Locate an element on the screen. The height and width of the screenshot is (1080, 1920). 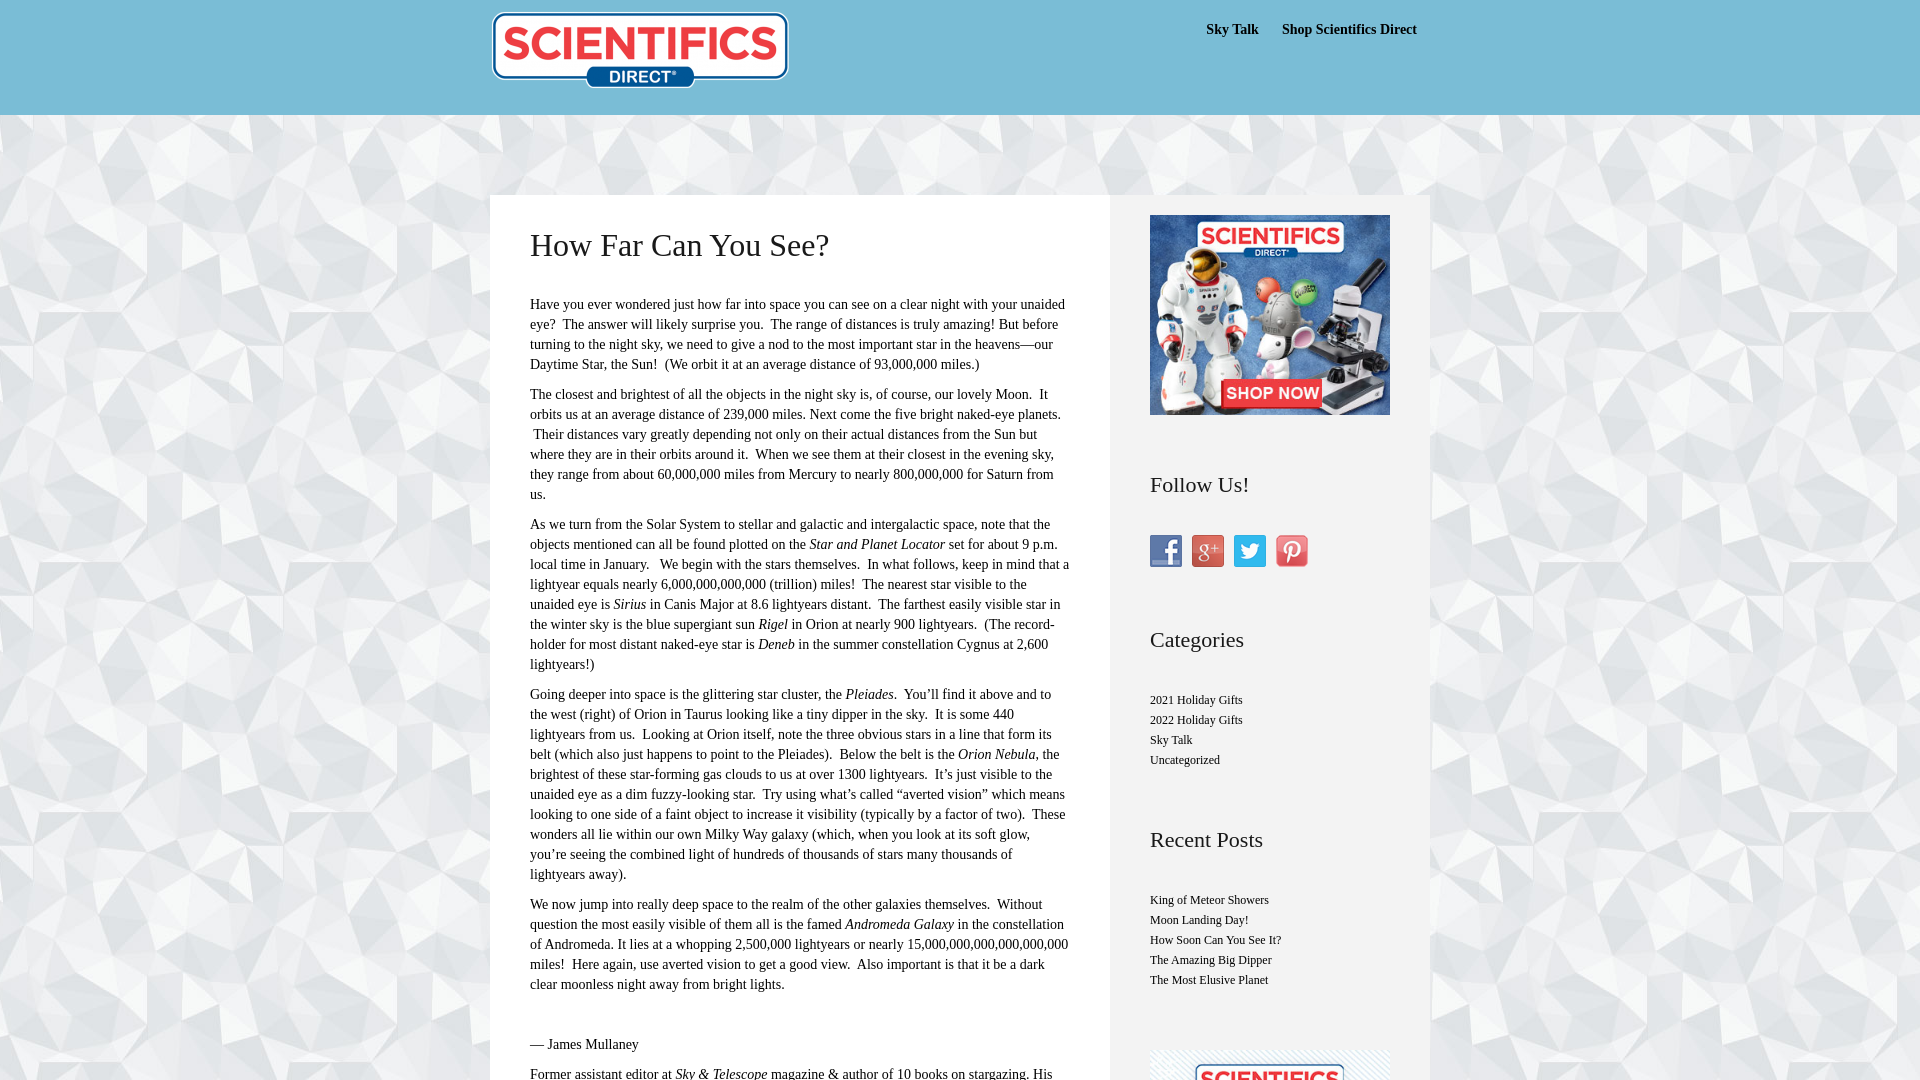
Follow Us on Facebook is located at coordinates (1166, 550).